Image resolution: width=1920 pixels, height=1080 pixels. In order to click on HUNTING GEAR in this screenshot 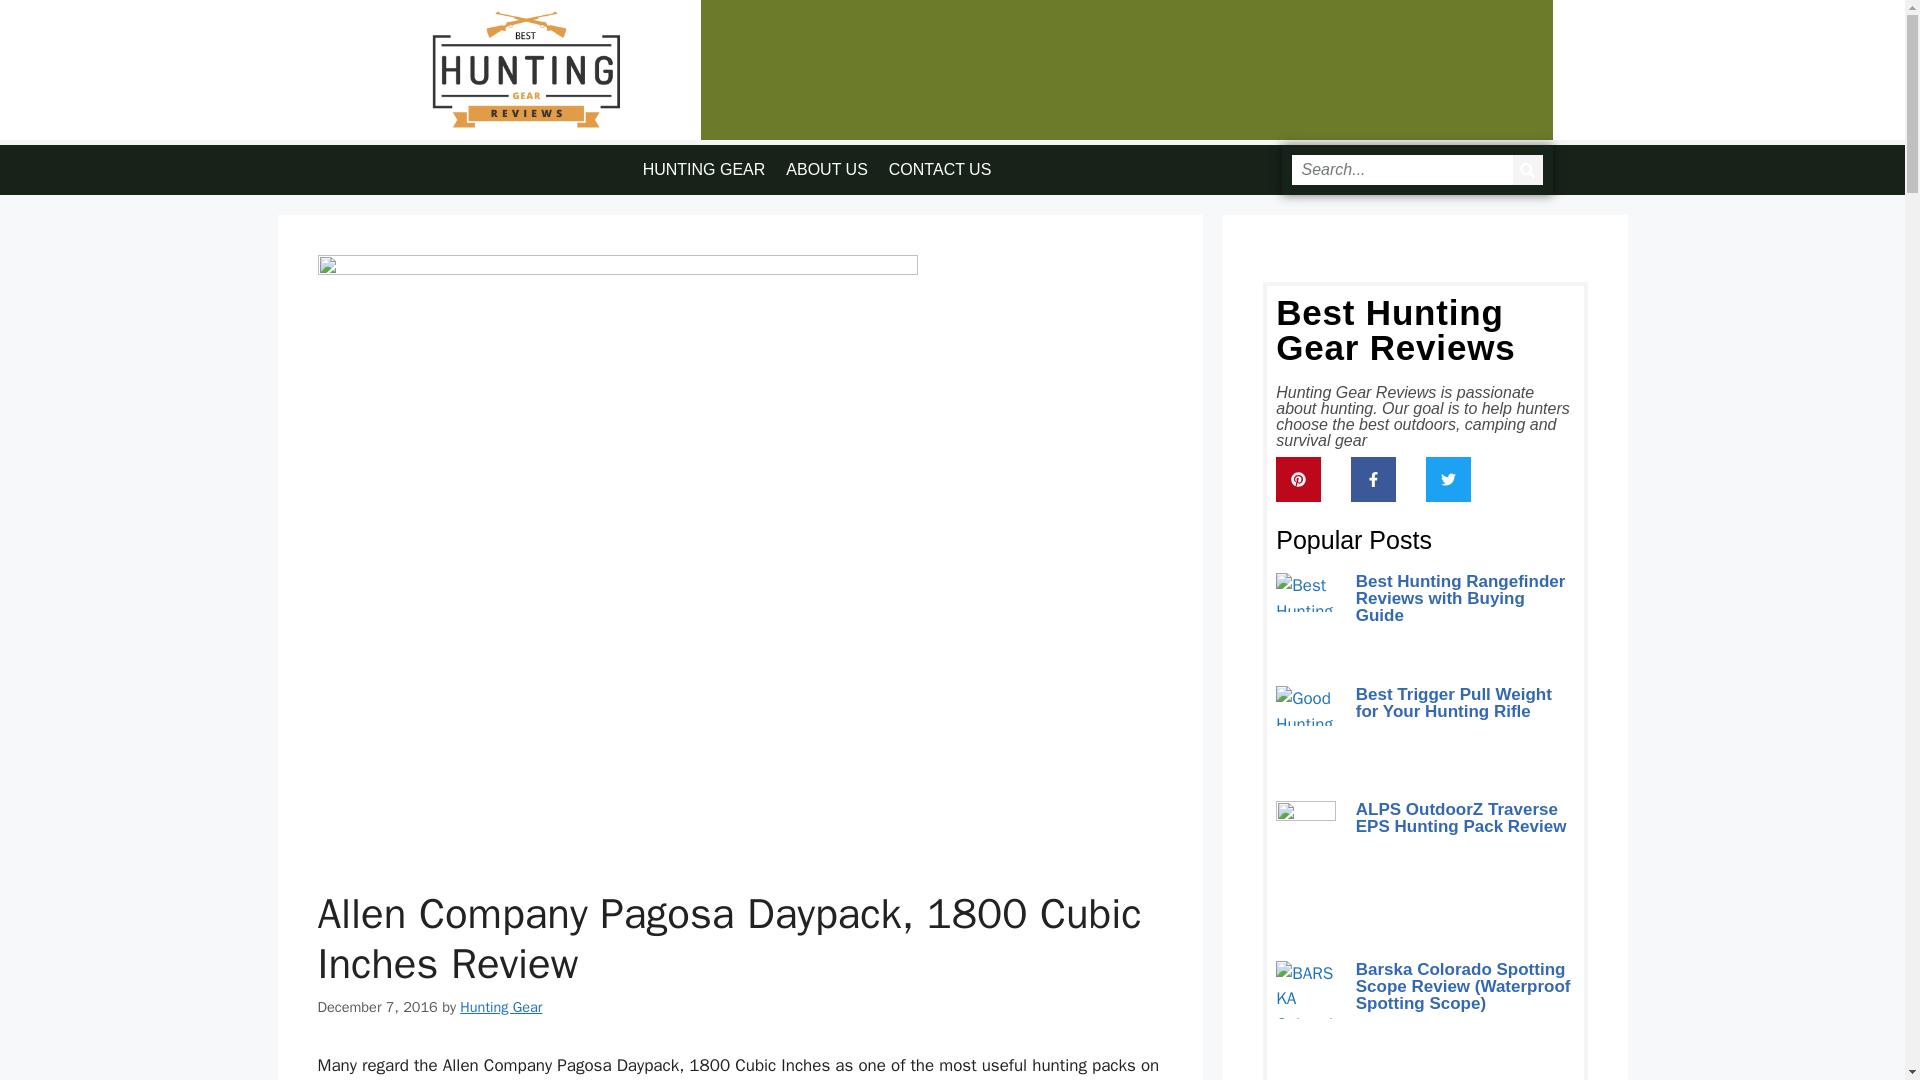, I will do `click(704, 170)`.